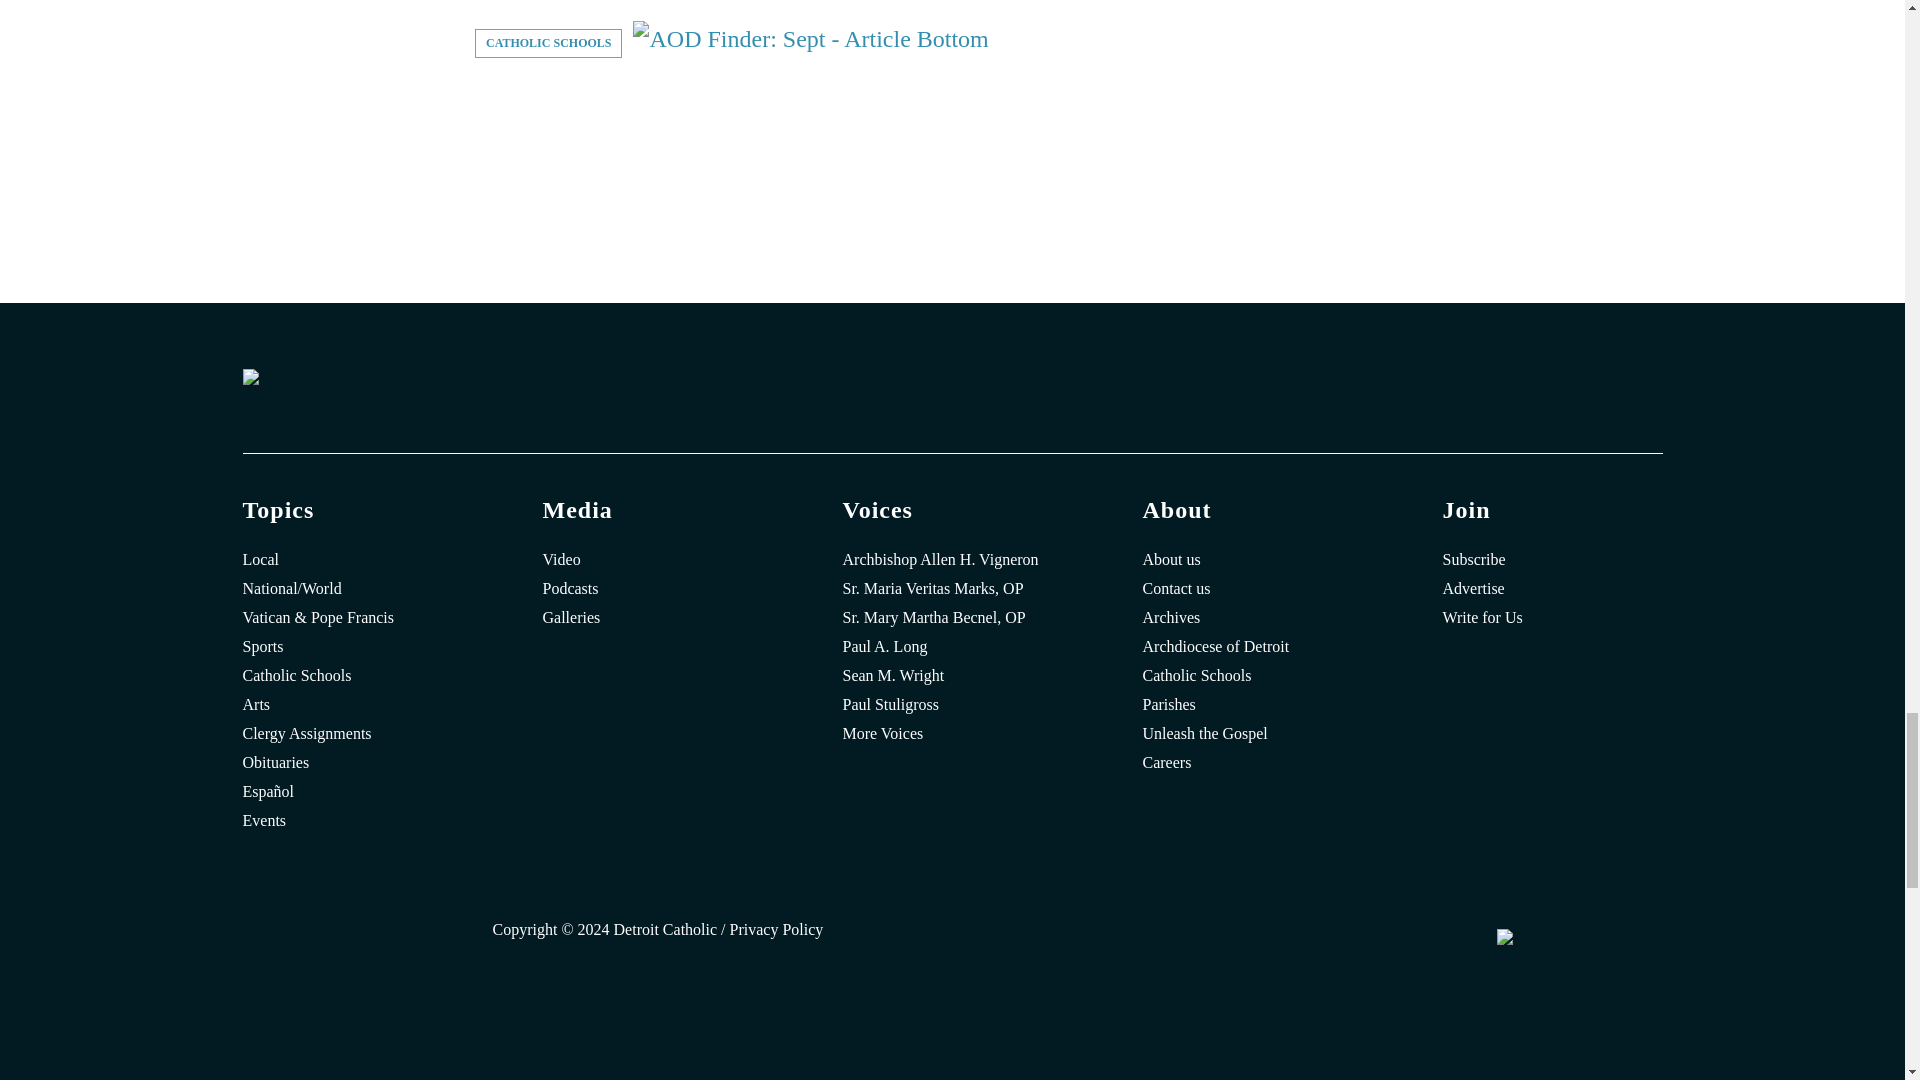 The height and width of the screenshot is (1080, 1920). I want to click on Obituaries, so click(352, 762).